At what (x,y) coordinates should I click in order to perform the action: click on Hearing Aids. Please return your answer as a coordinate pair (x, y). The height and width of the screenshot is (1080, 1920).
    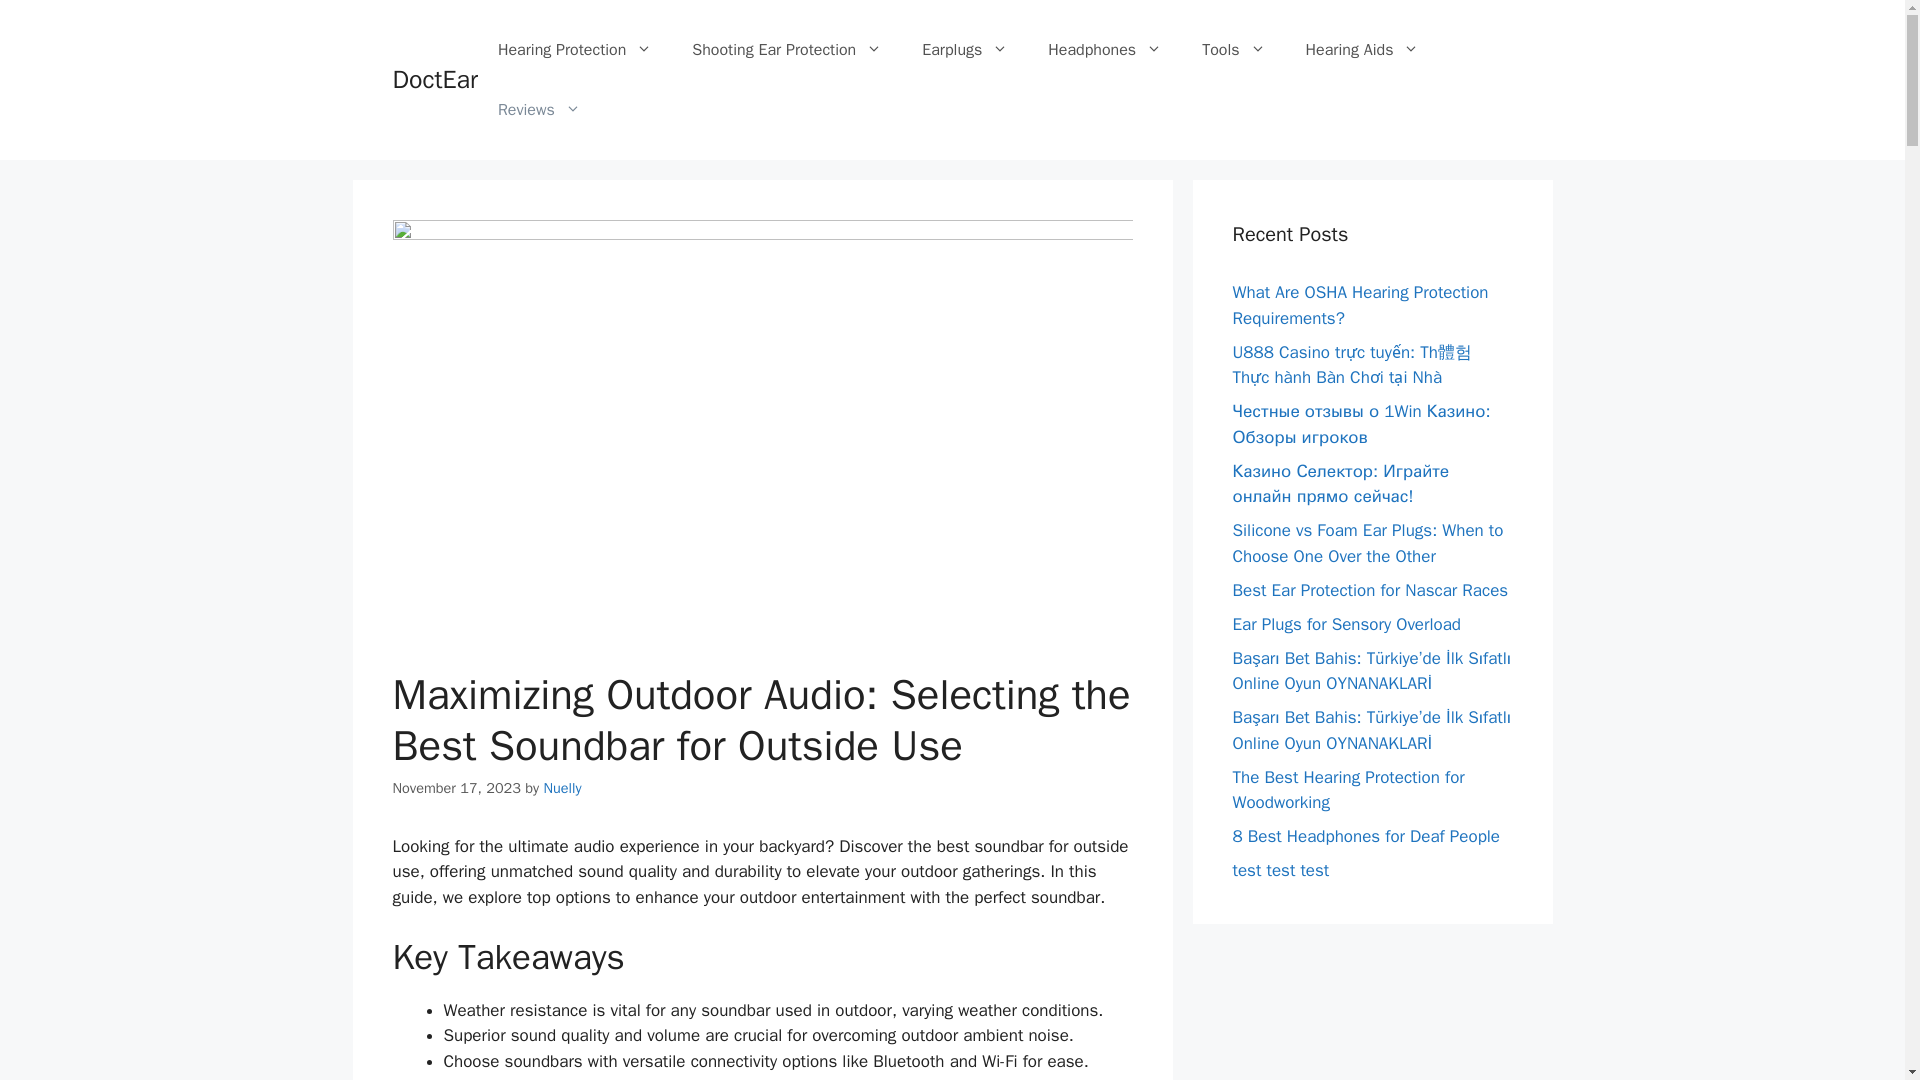
    Looking at the image, I should click on (1363, 50).